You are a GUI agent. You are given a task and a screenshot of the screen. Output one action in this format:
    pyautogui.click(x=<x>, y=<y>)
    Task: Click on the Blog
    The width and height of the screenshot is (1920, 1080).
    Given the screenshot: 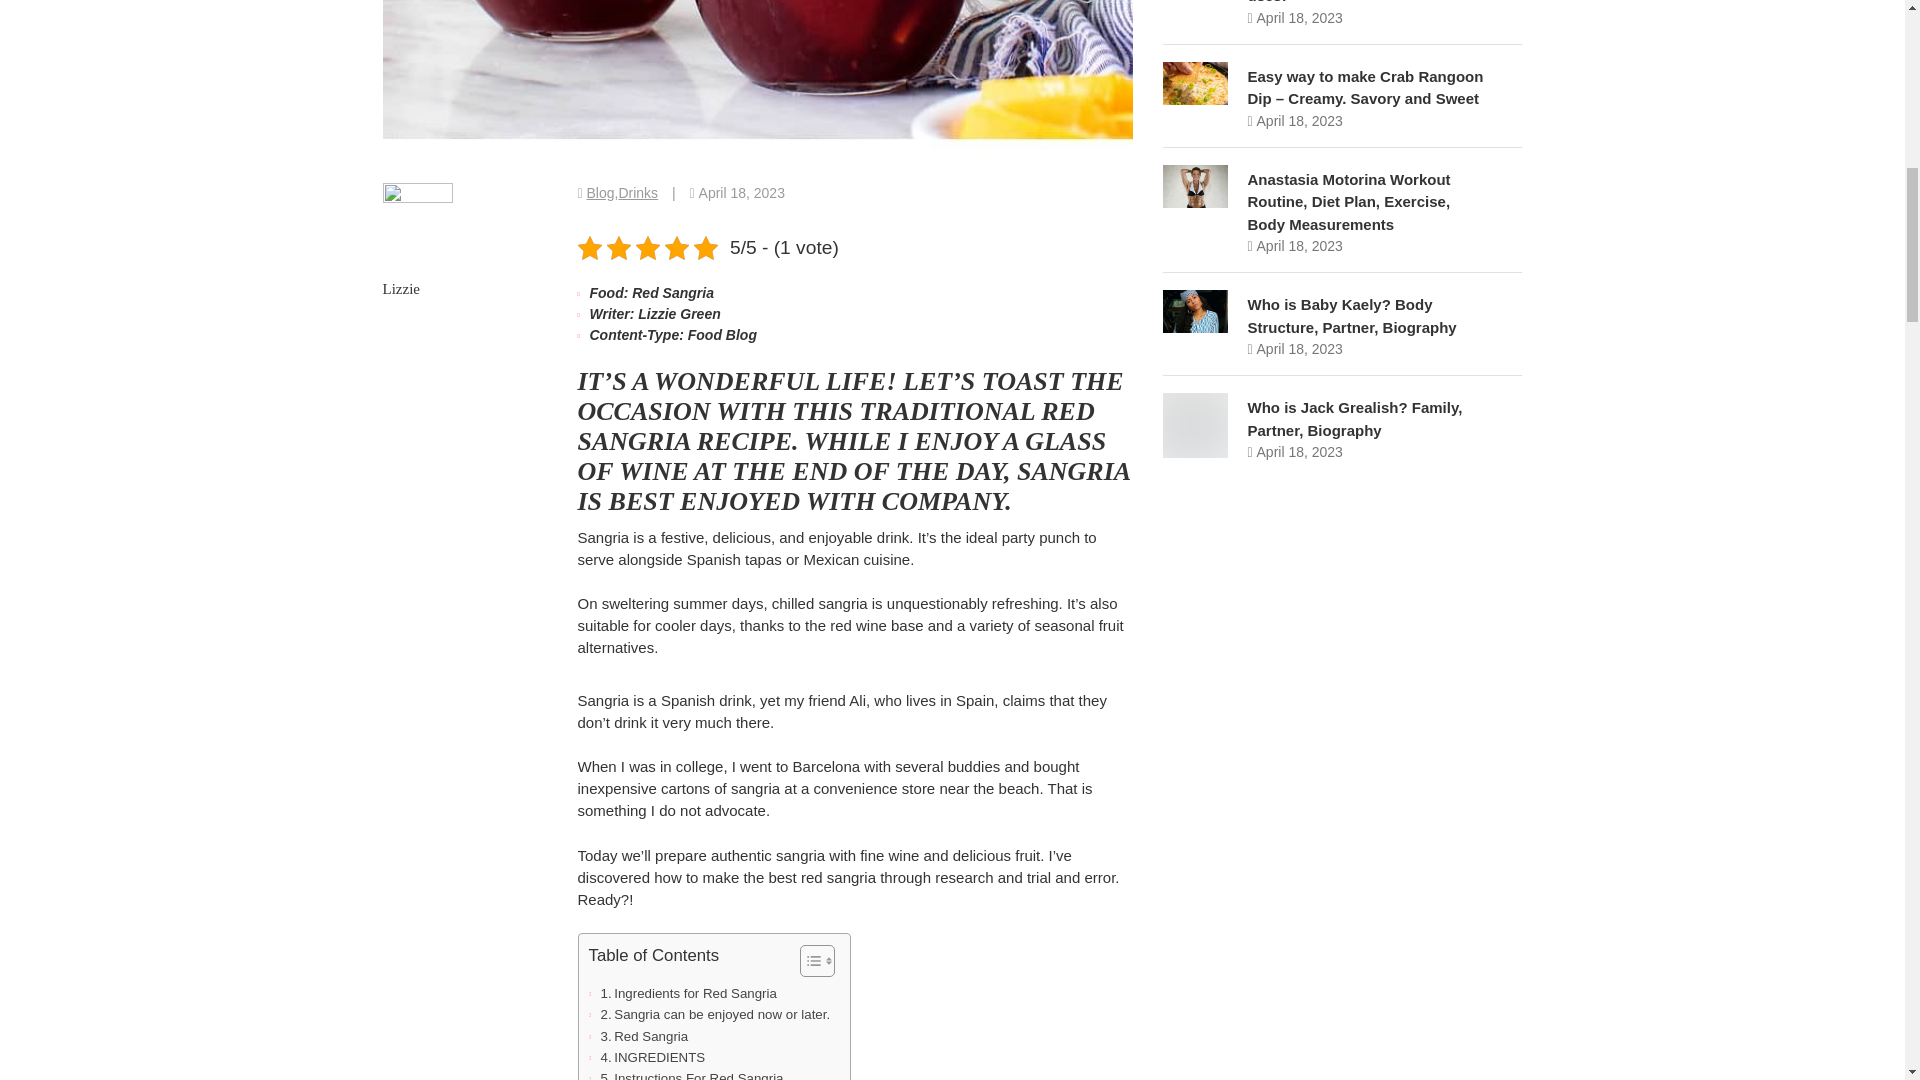 What is the action you would take?
    pyautogui.click(x=600, y=192)
    